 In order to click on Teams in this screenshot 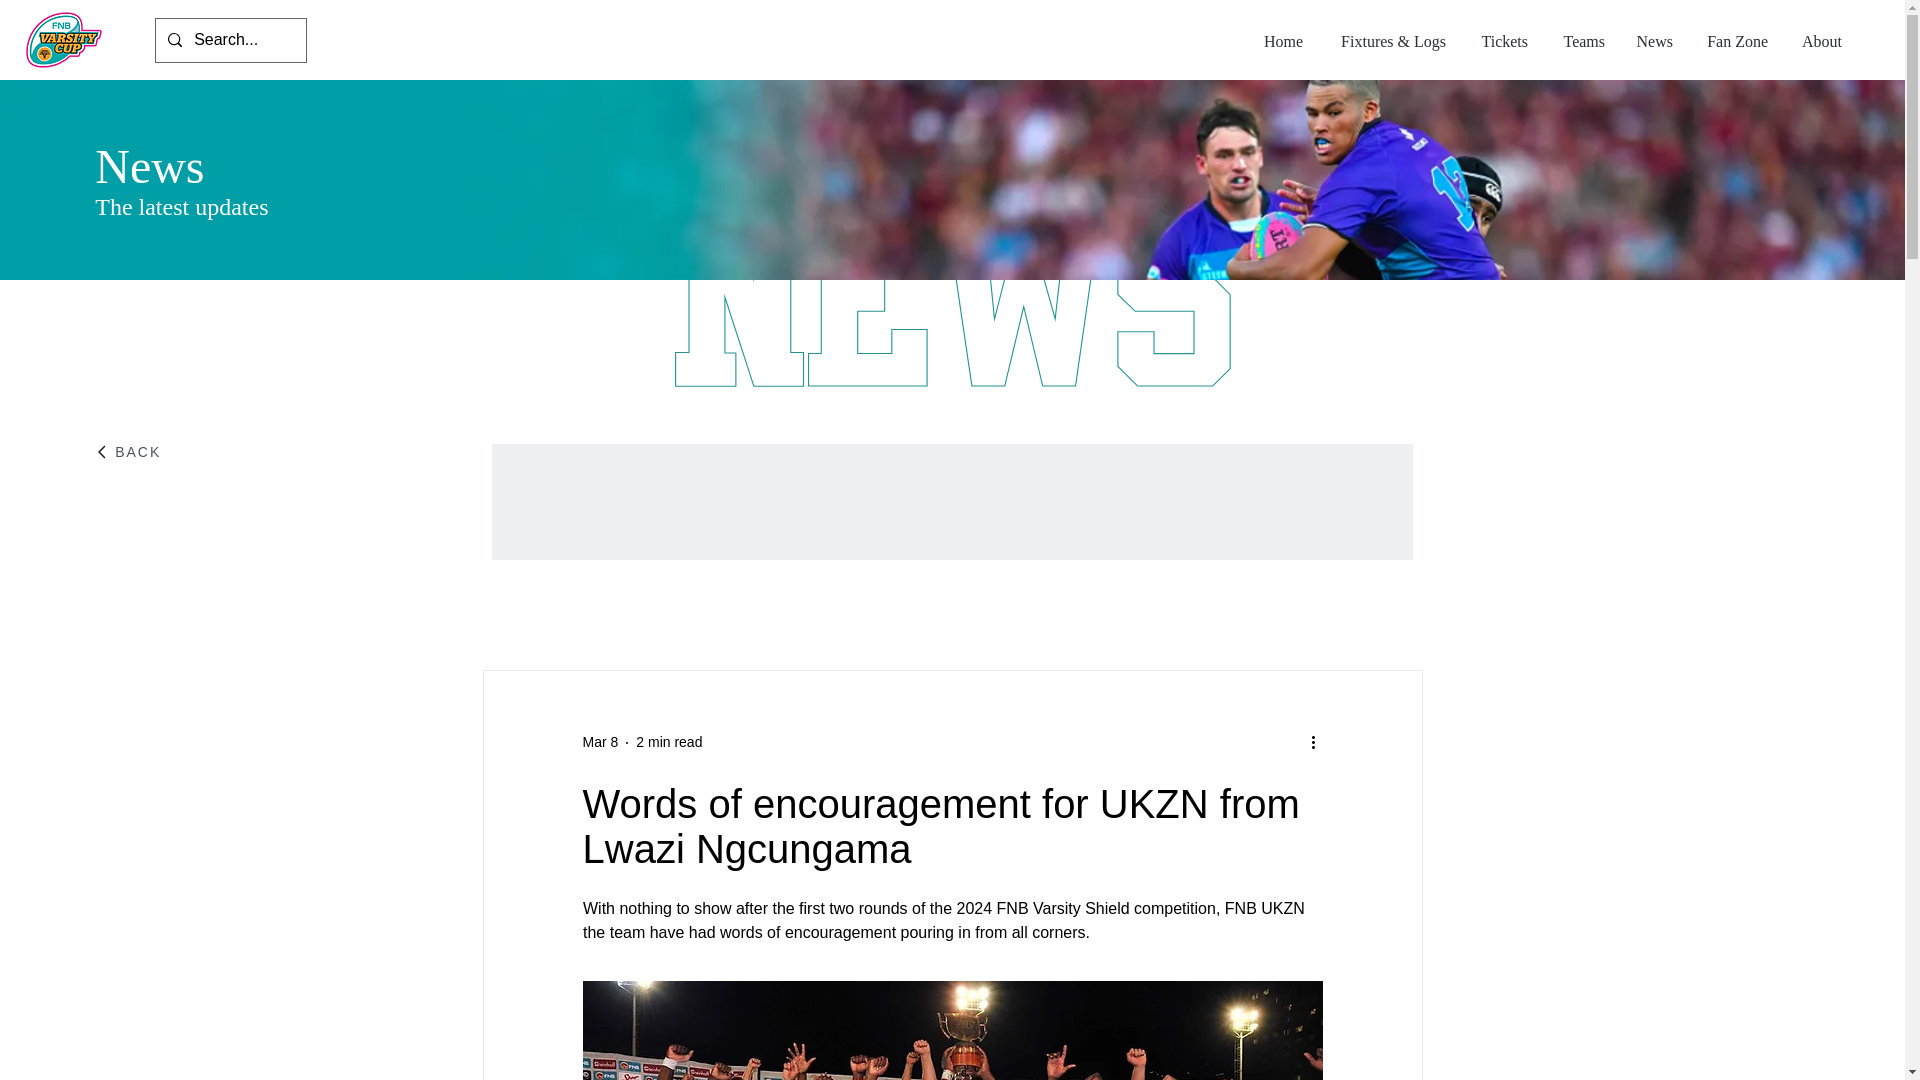, I will do `click(1582, 40)`.